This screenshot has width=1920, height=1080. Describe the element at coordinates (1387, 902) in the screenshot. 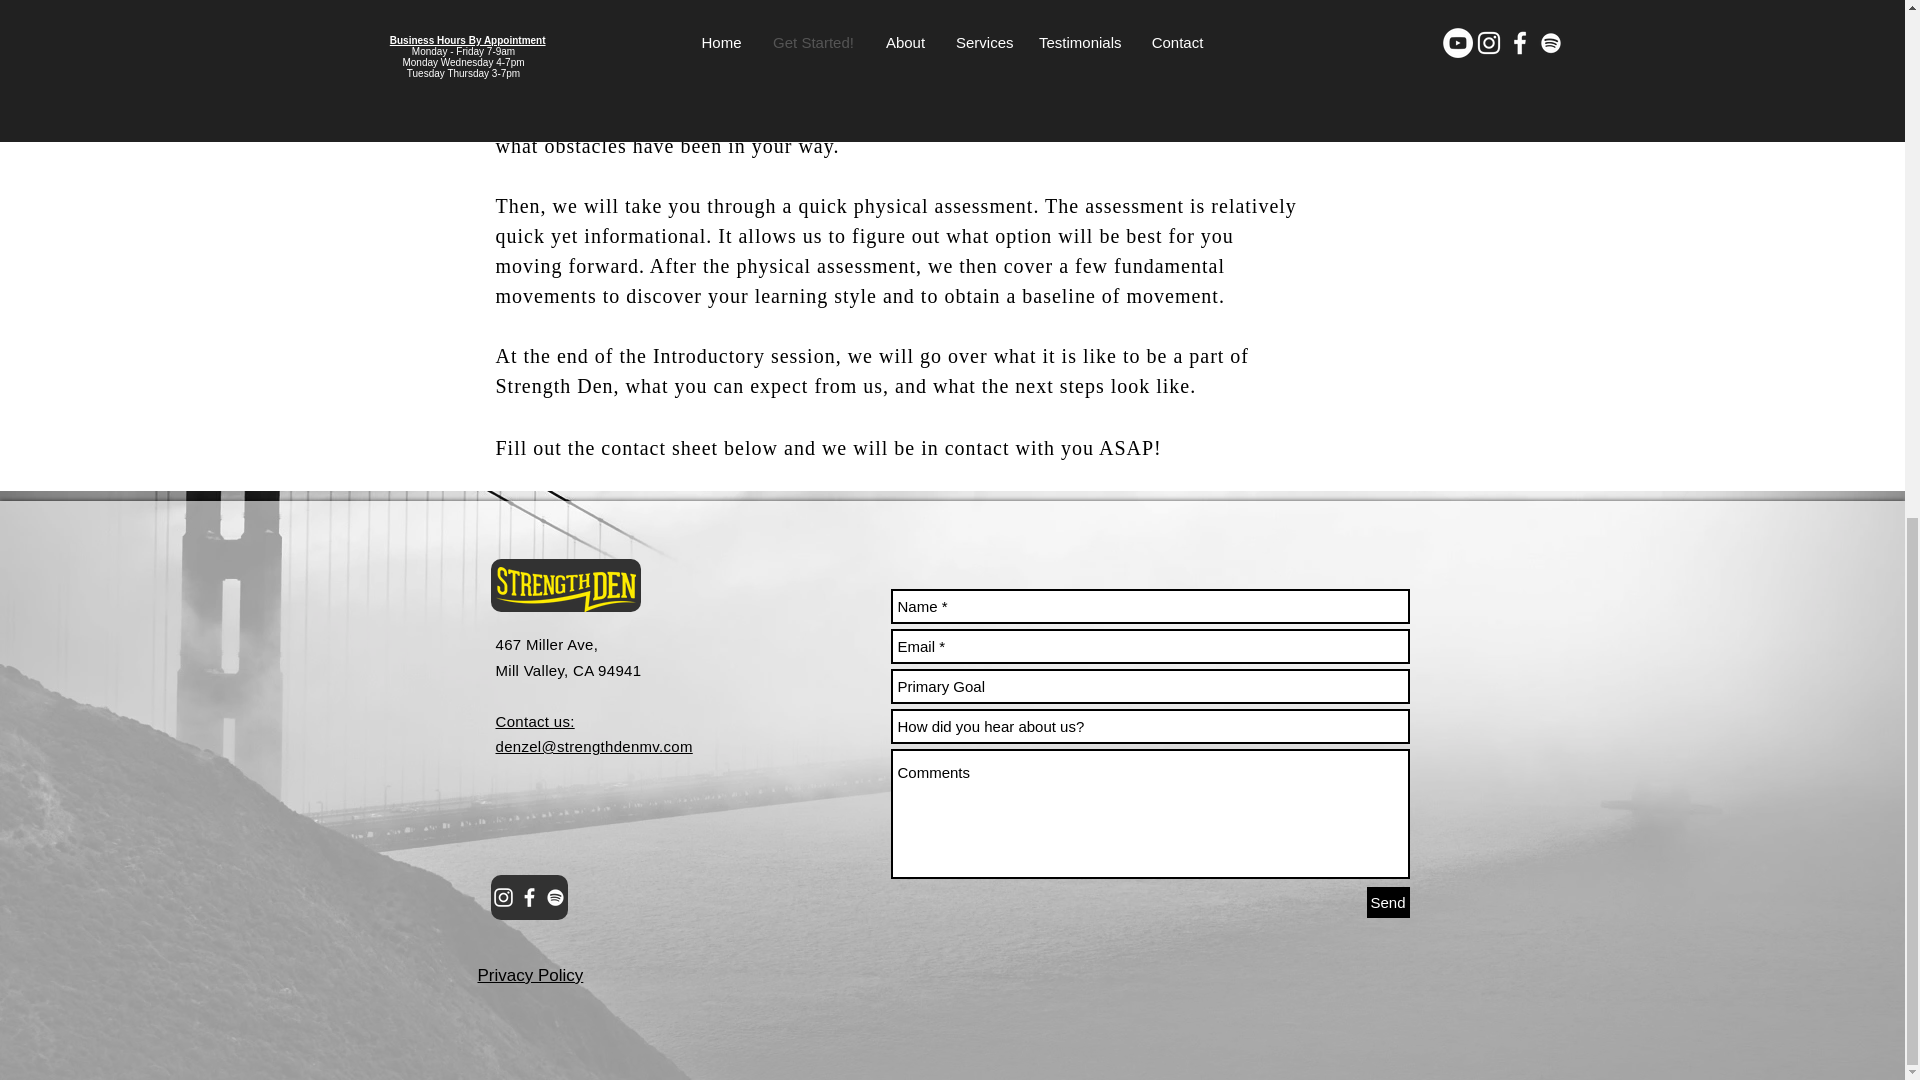

I see `Send` at that location.